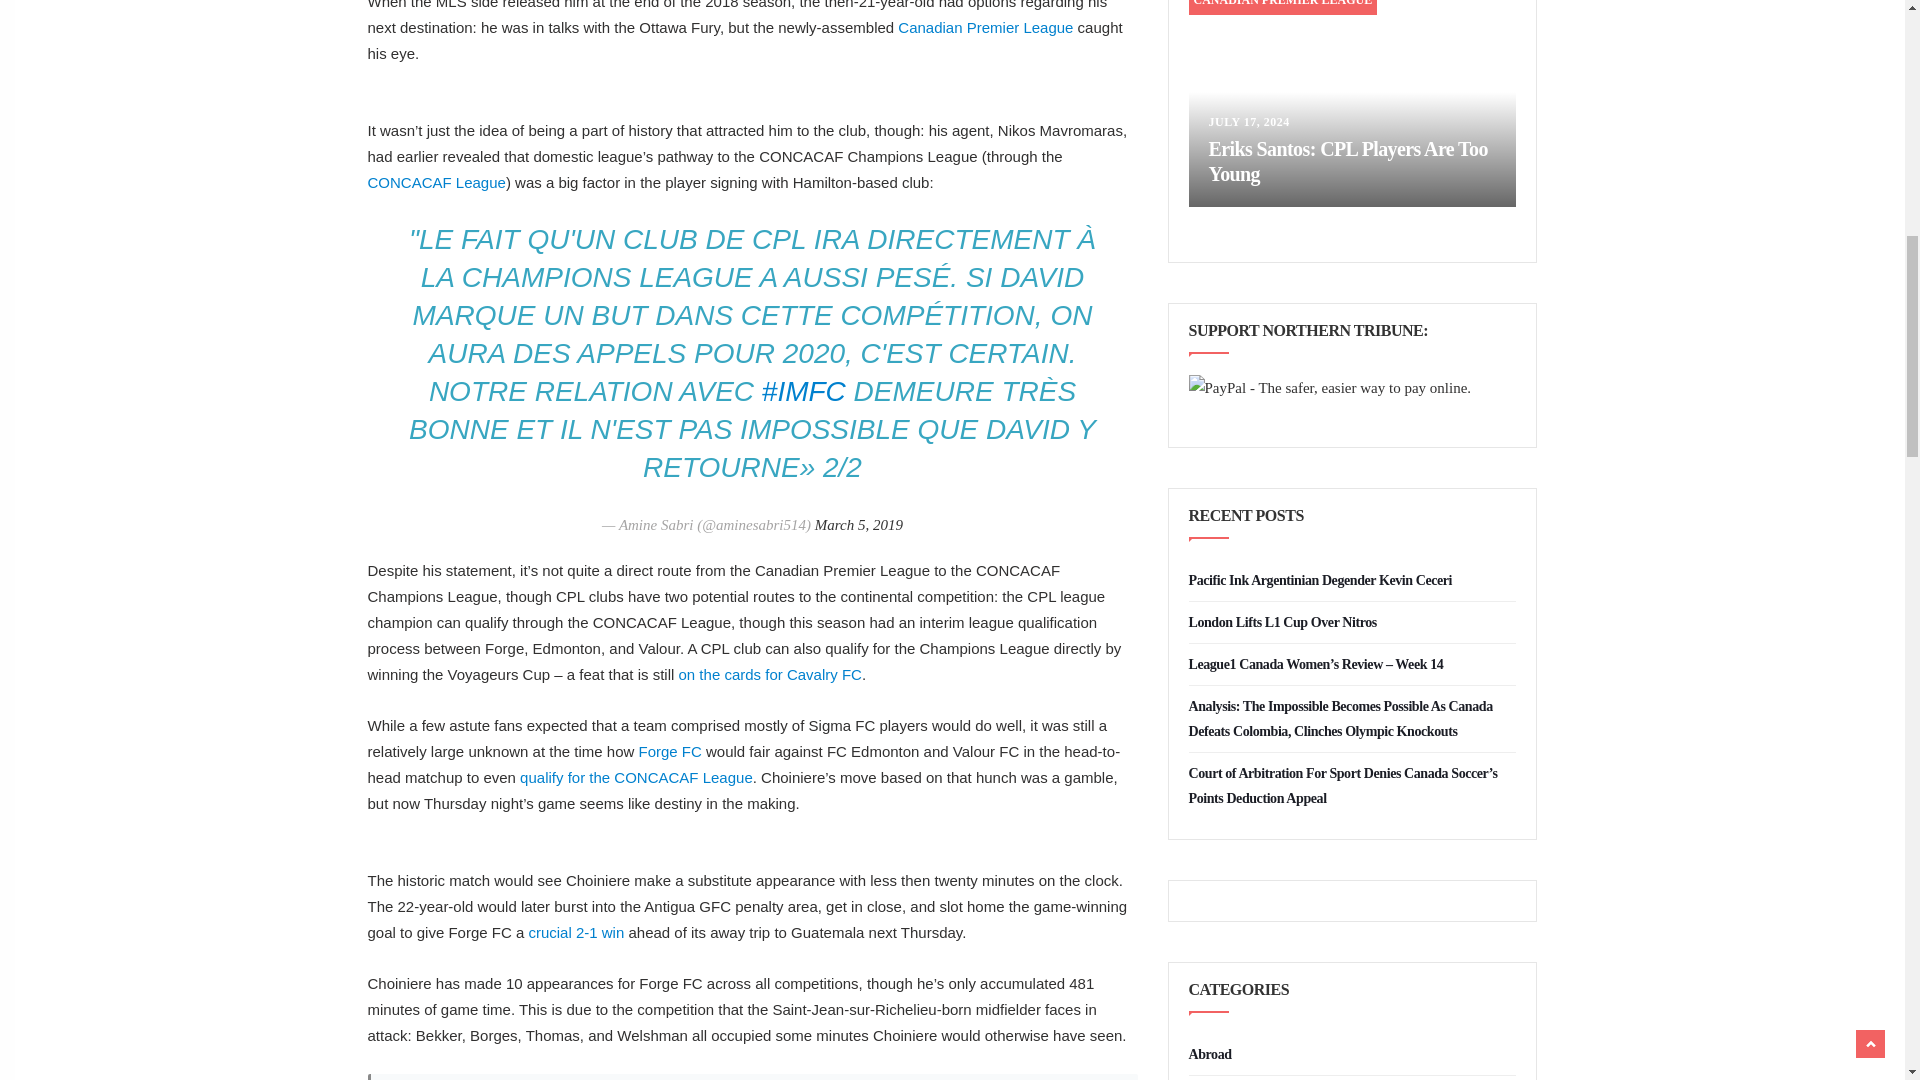 The height and width of the screenshot is (1080, 1920). Describe the element at coordinates (770, 674) in the screenshot. I see `on the cards for Cavalry FC` at that location.